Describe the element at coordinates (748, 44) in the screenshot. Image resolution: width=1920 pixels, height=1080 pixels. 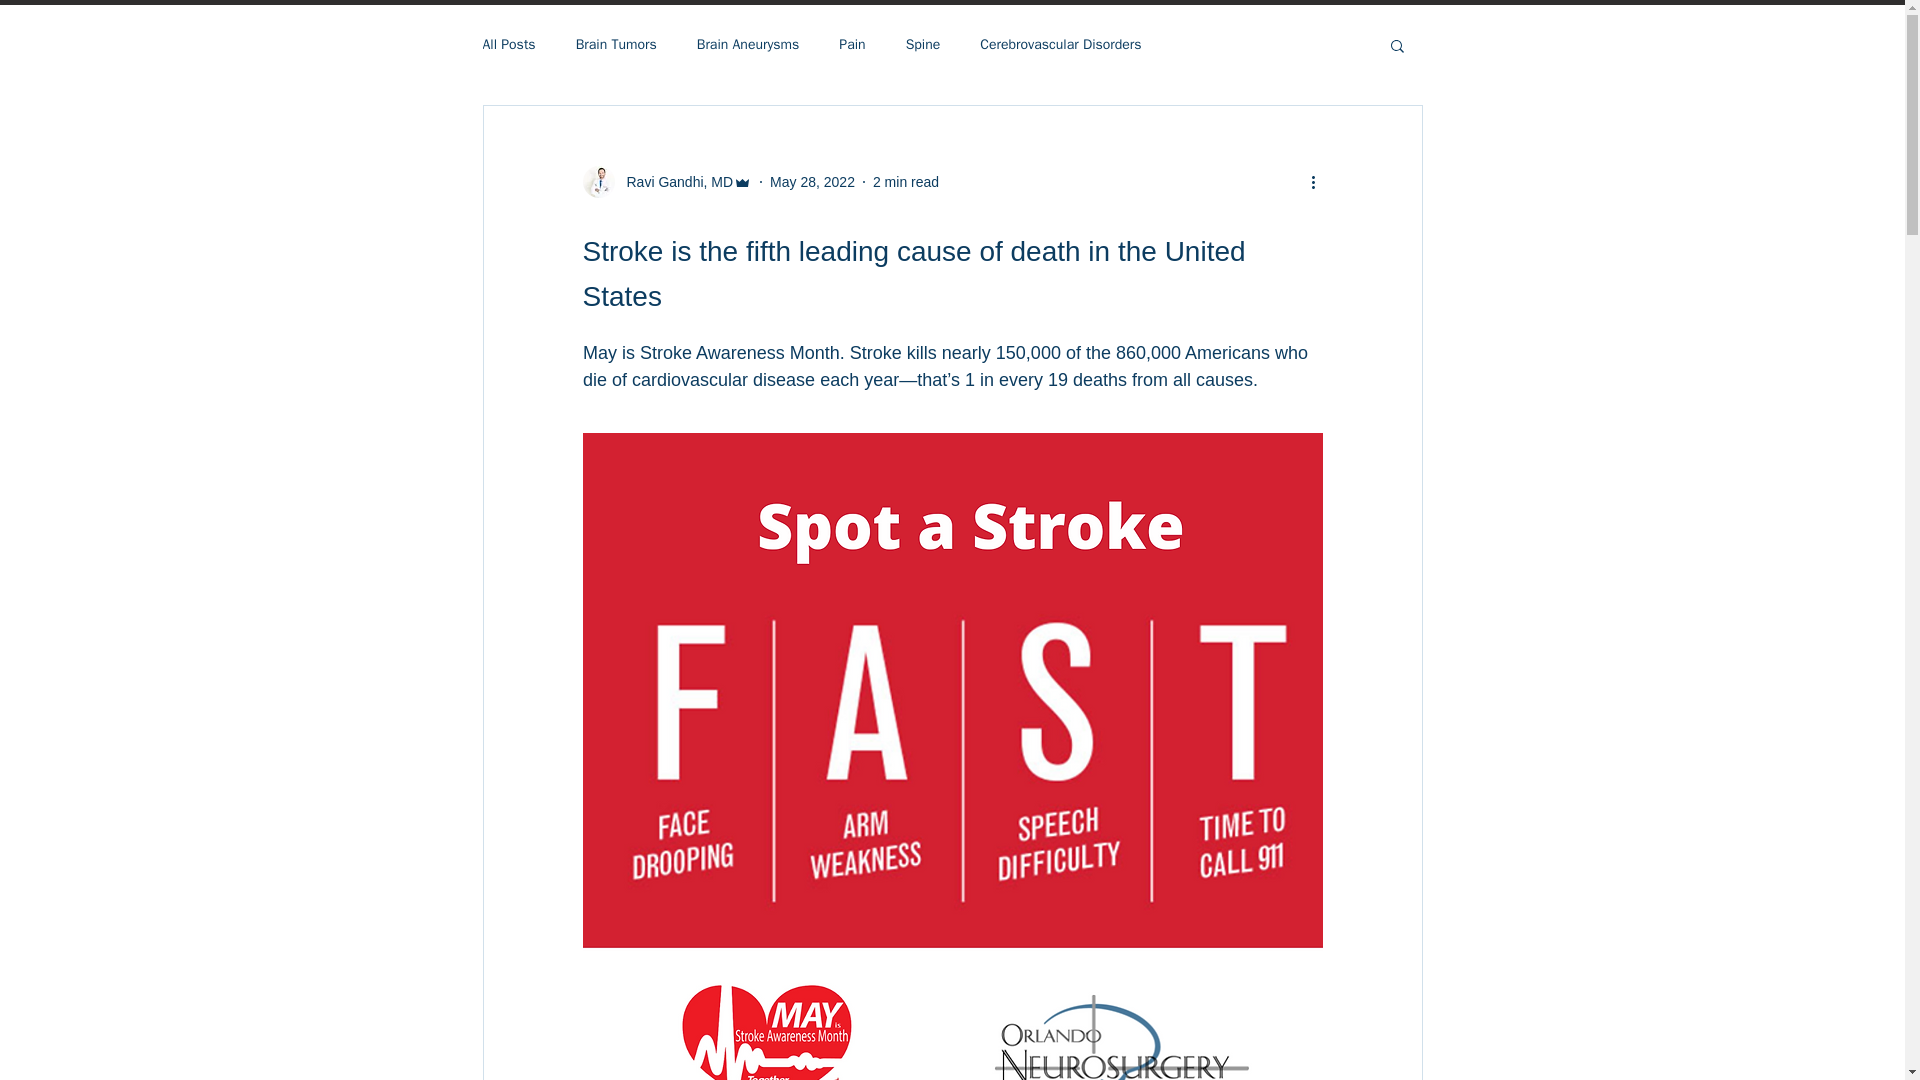
I see `Brain Aneurysms` at that location.